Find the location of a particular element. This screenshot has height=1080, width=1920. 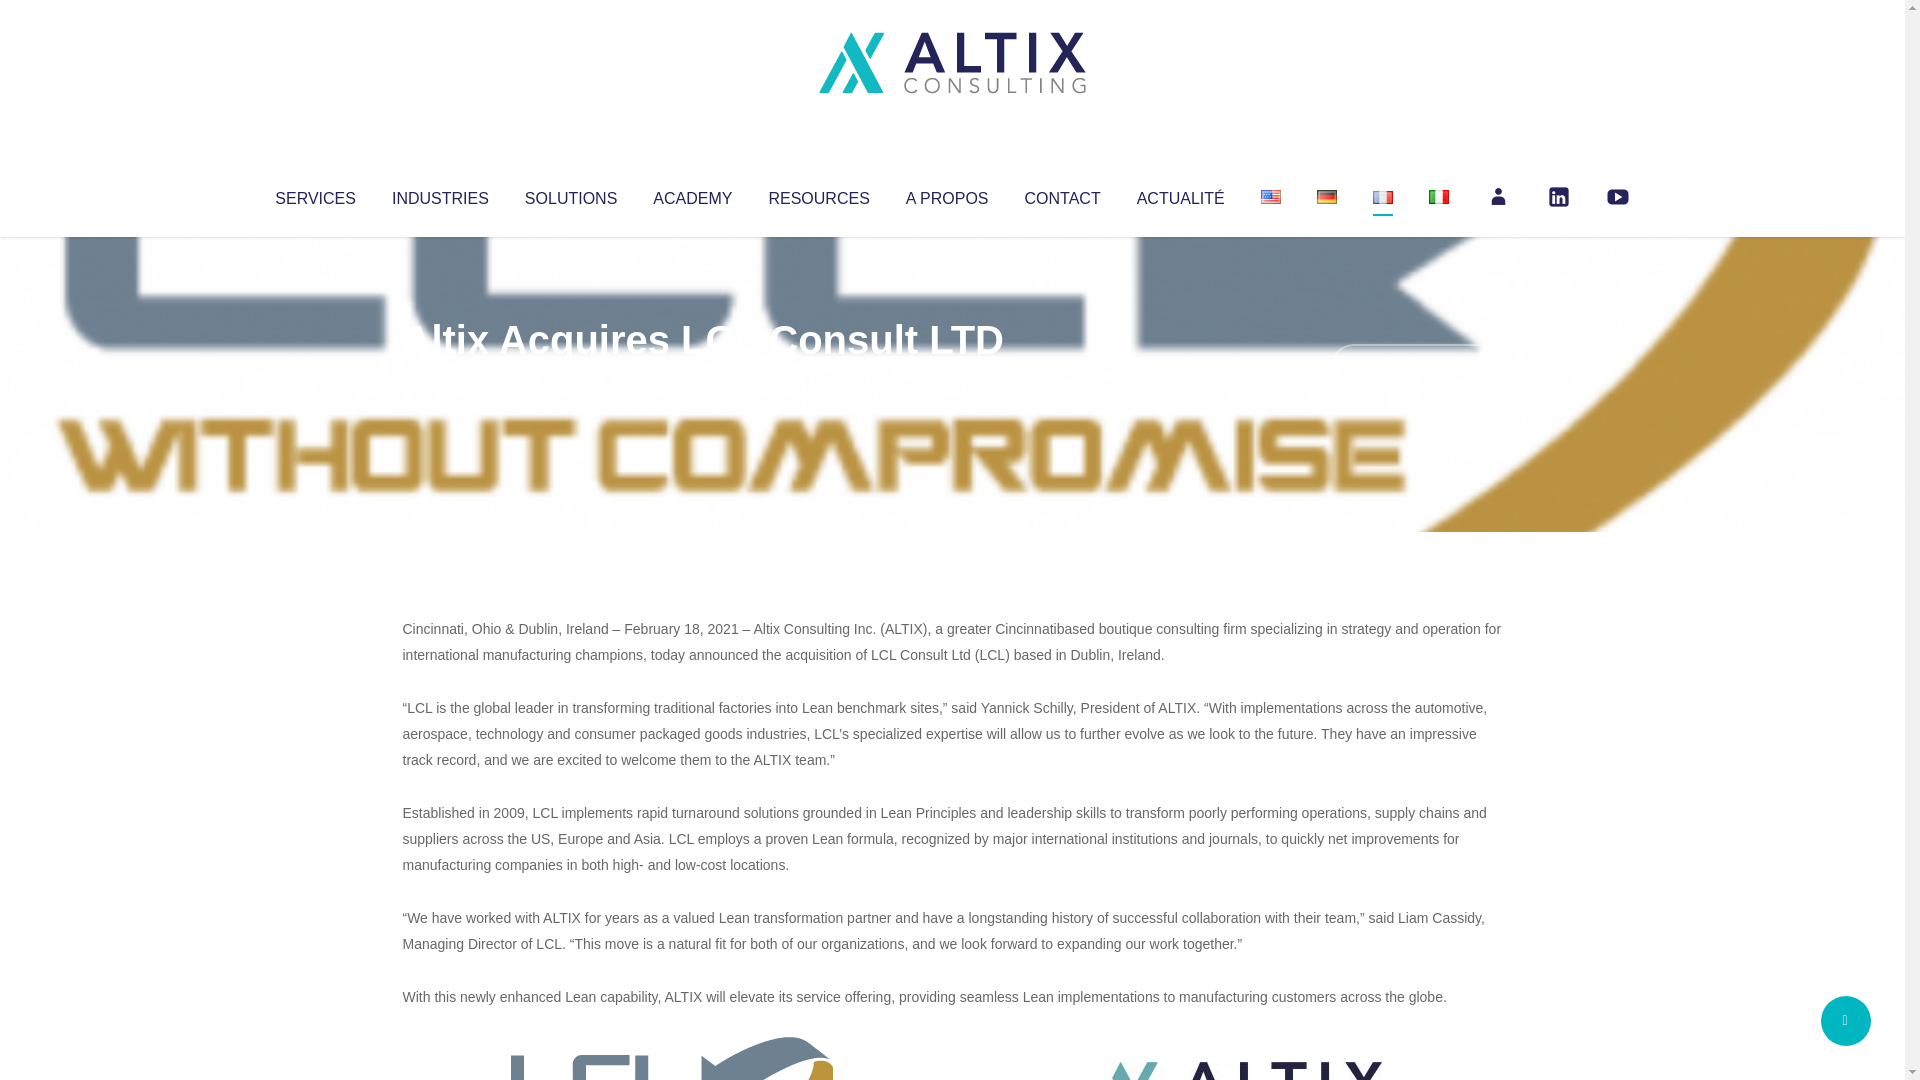

A PROPOS is located at coordinates (947, 194).